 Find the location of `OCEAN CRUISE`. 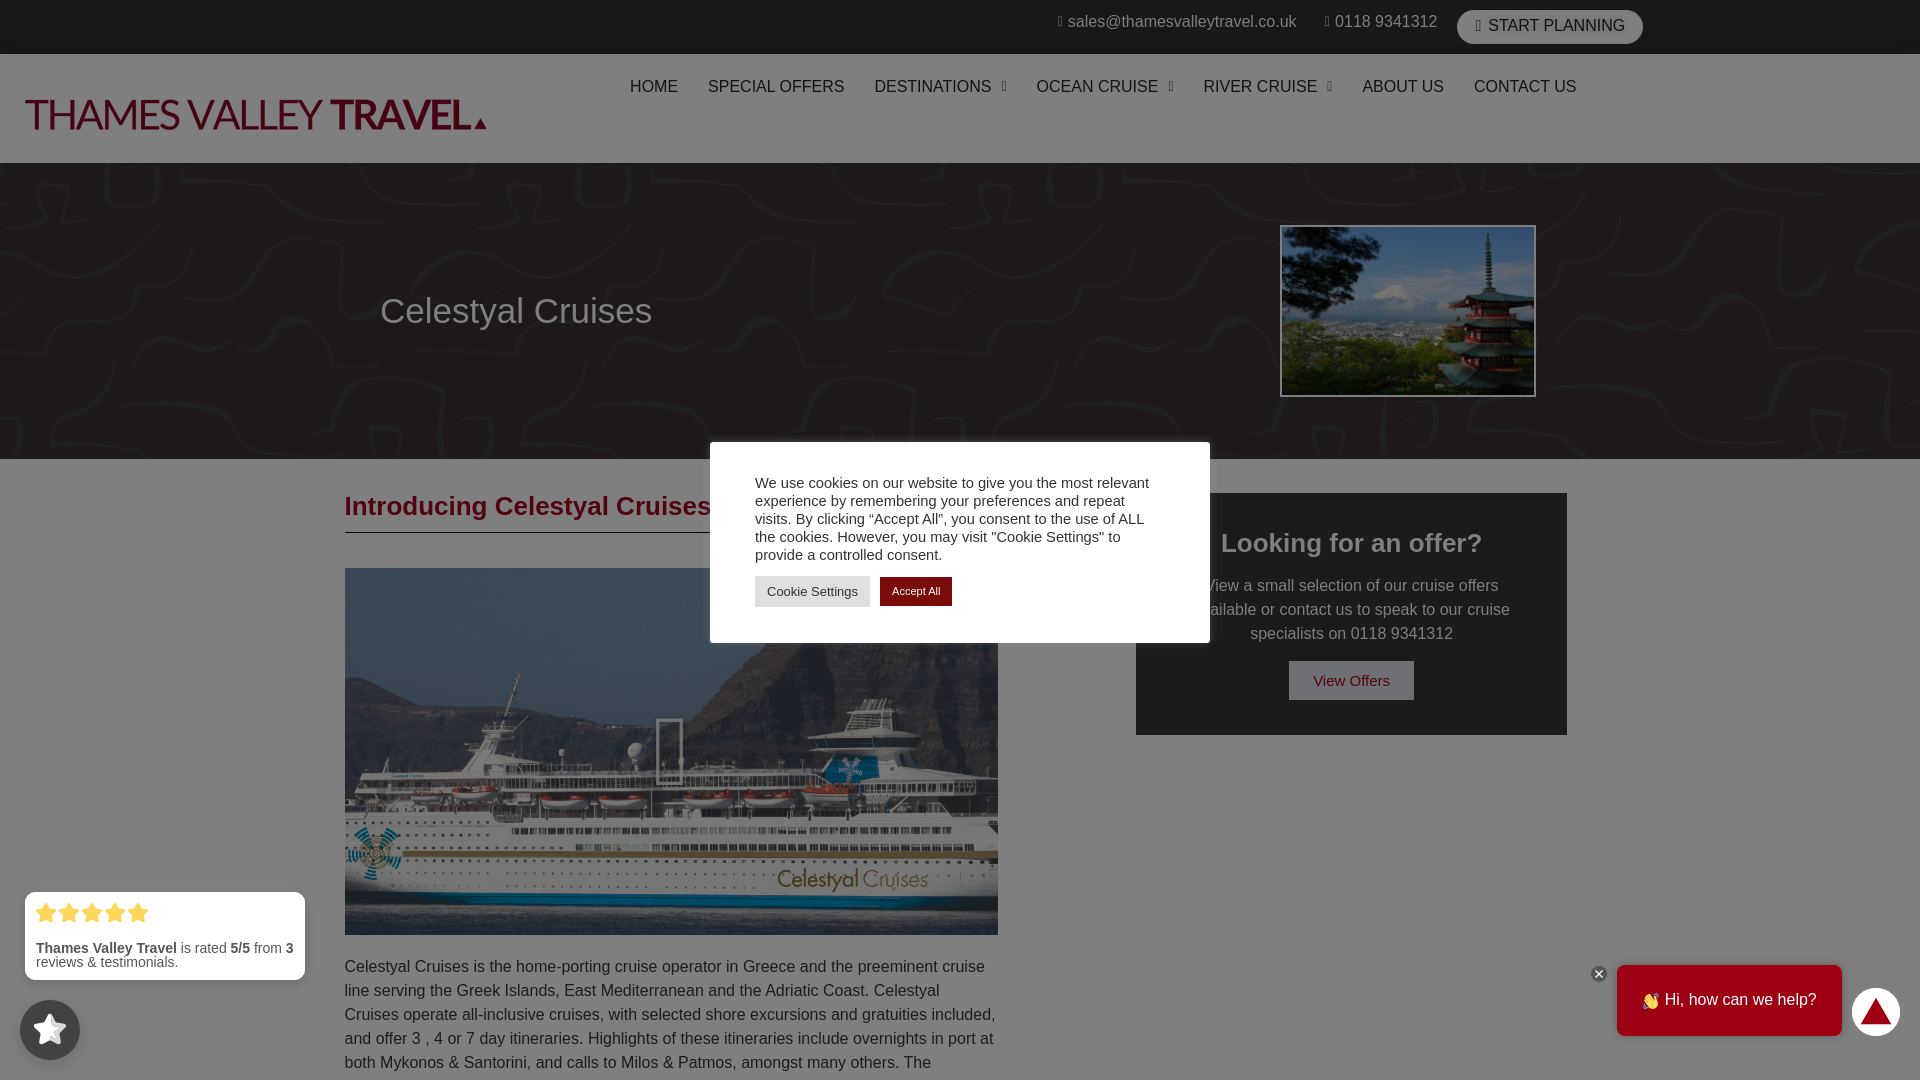

OCEAN CRUISE is located at coordinates (1104, 86).